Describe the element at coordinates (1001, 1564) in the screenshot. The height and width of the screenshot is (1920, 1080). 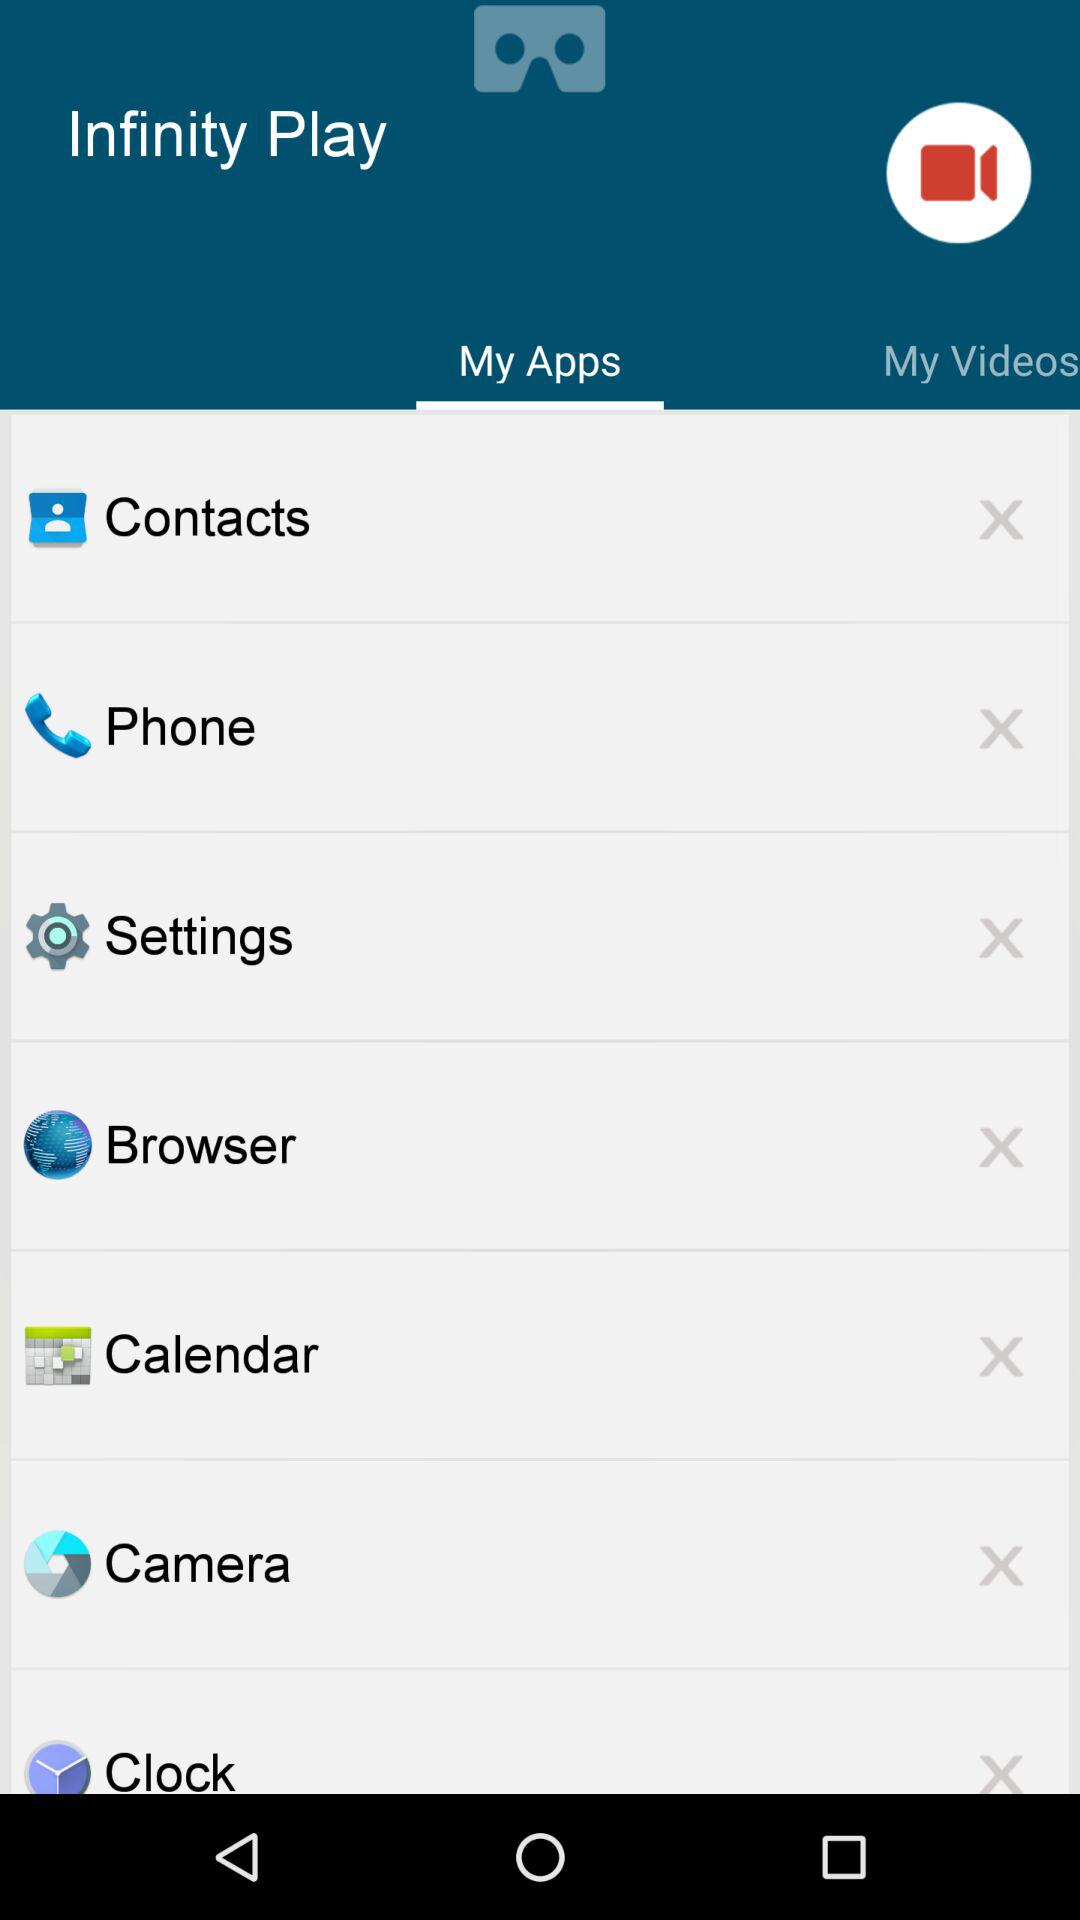
I see `delete camera app` at that location.